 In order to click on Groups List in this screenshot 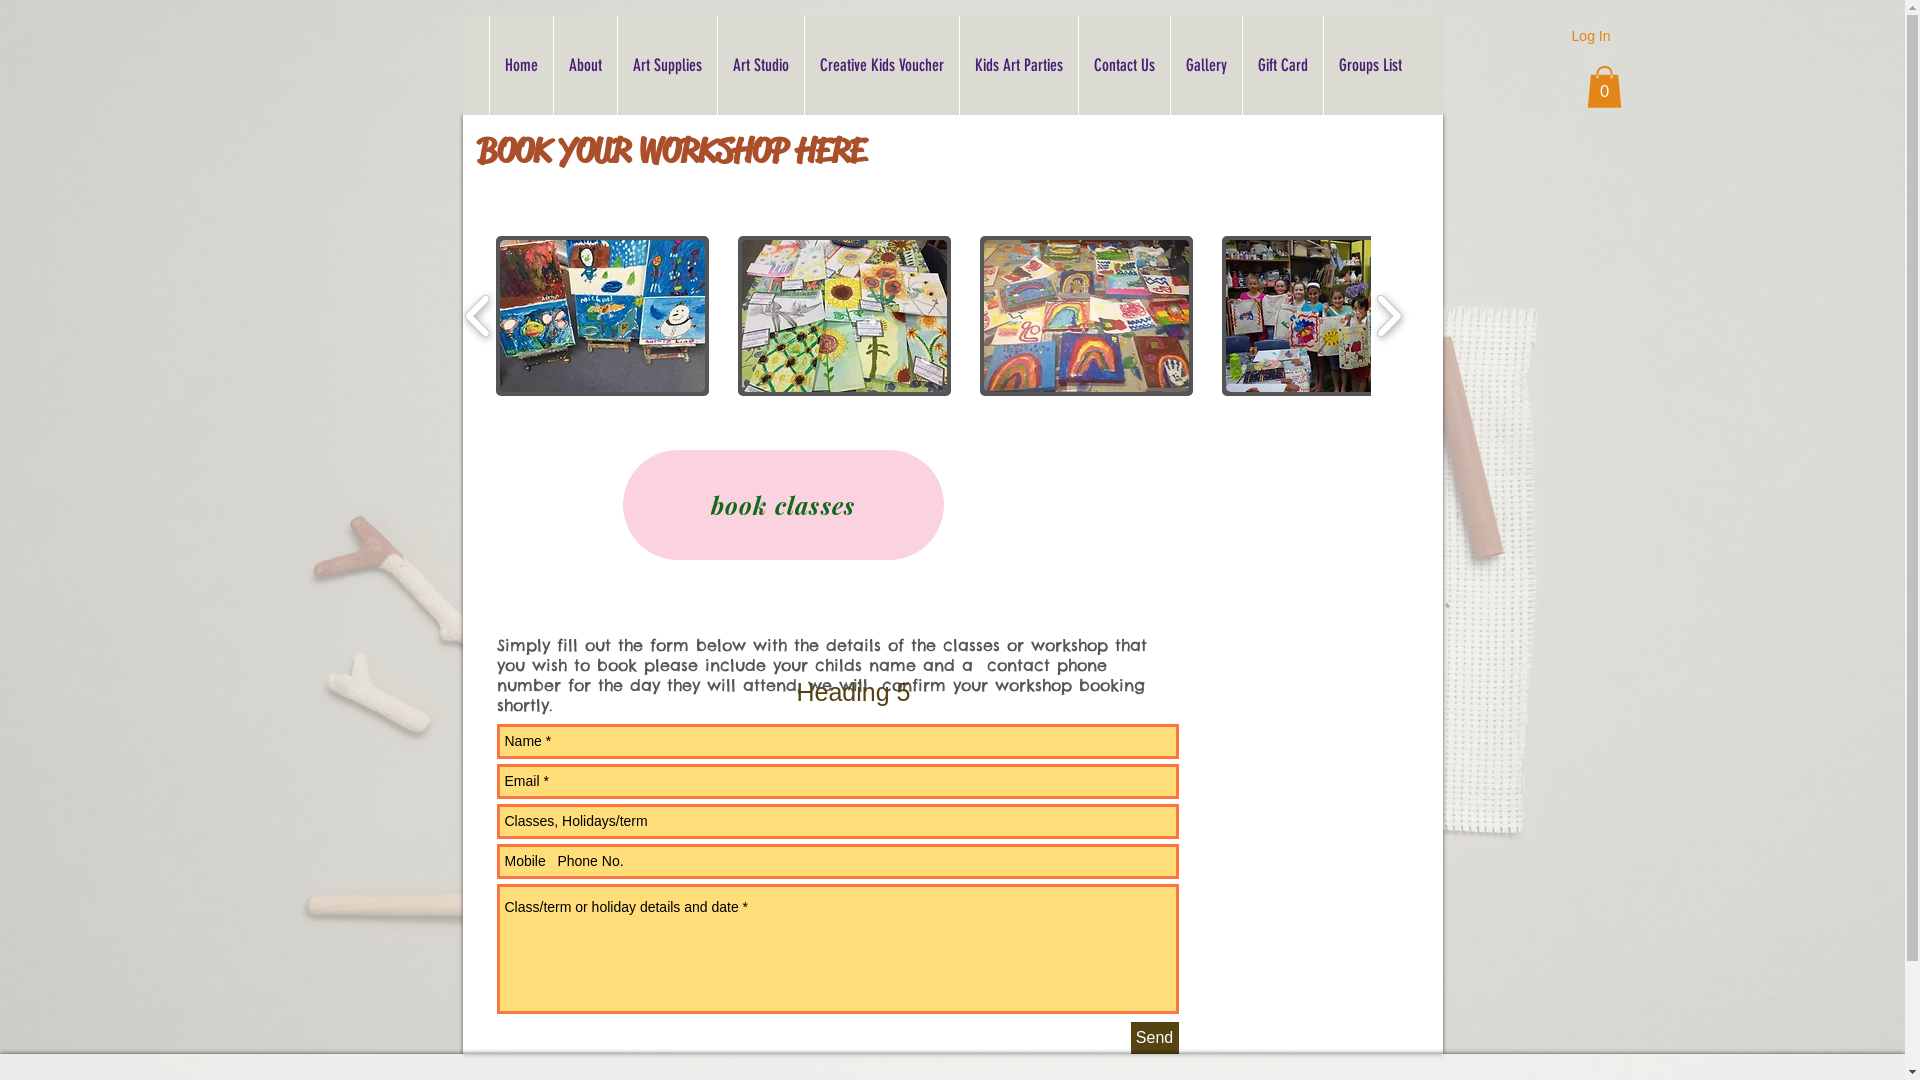, I will do `click(1369, 66)`.